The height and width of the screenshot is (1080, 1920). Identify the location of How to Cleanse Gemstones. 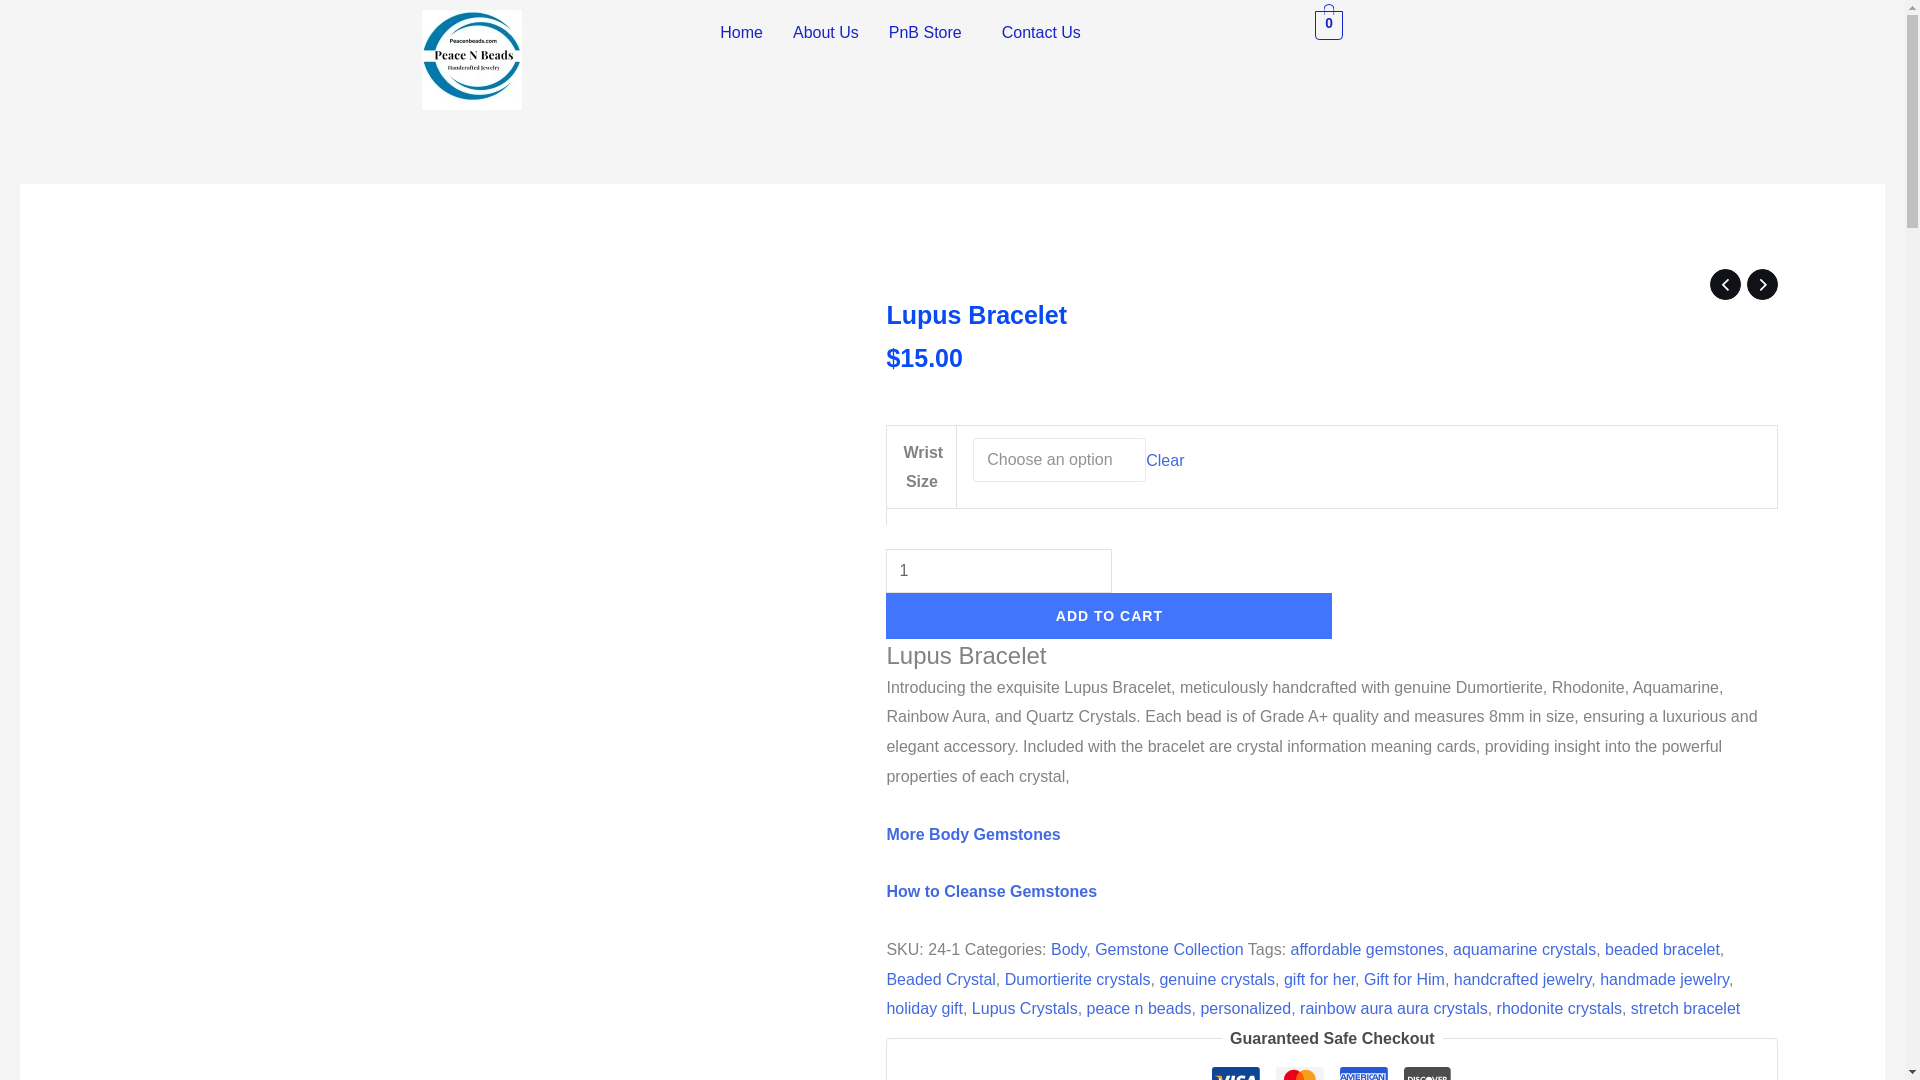
(990, 891).